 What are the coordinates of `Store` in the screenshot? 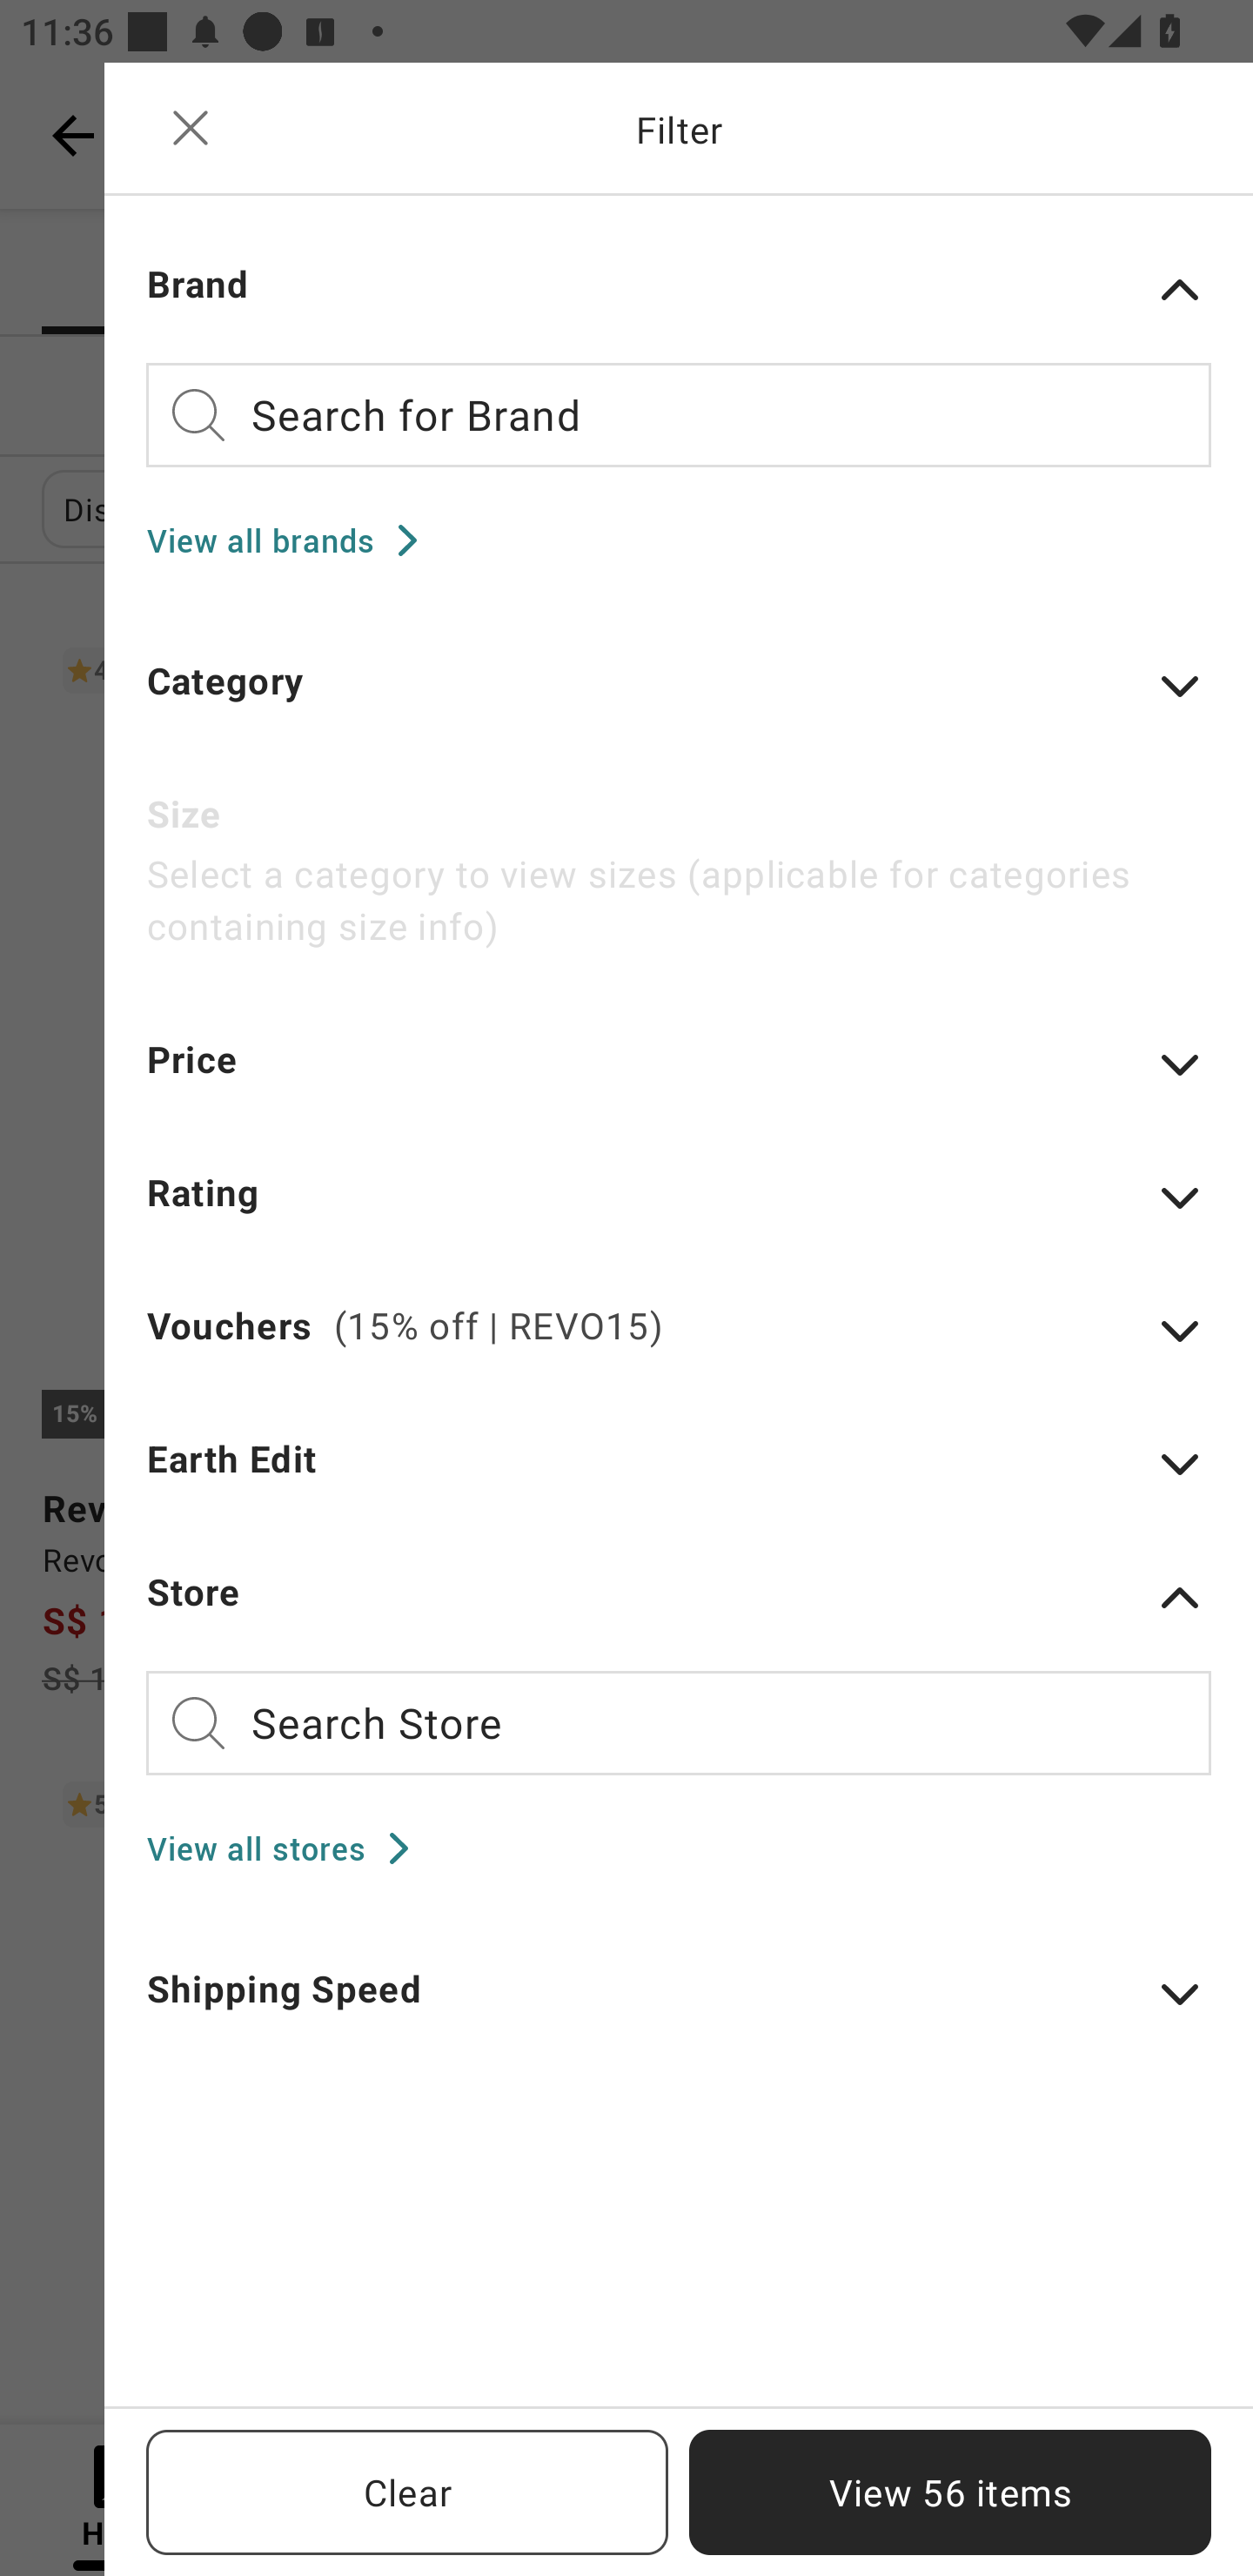 It's located at (679, 1596).